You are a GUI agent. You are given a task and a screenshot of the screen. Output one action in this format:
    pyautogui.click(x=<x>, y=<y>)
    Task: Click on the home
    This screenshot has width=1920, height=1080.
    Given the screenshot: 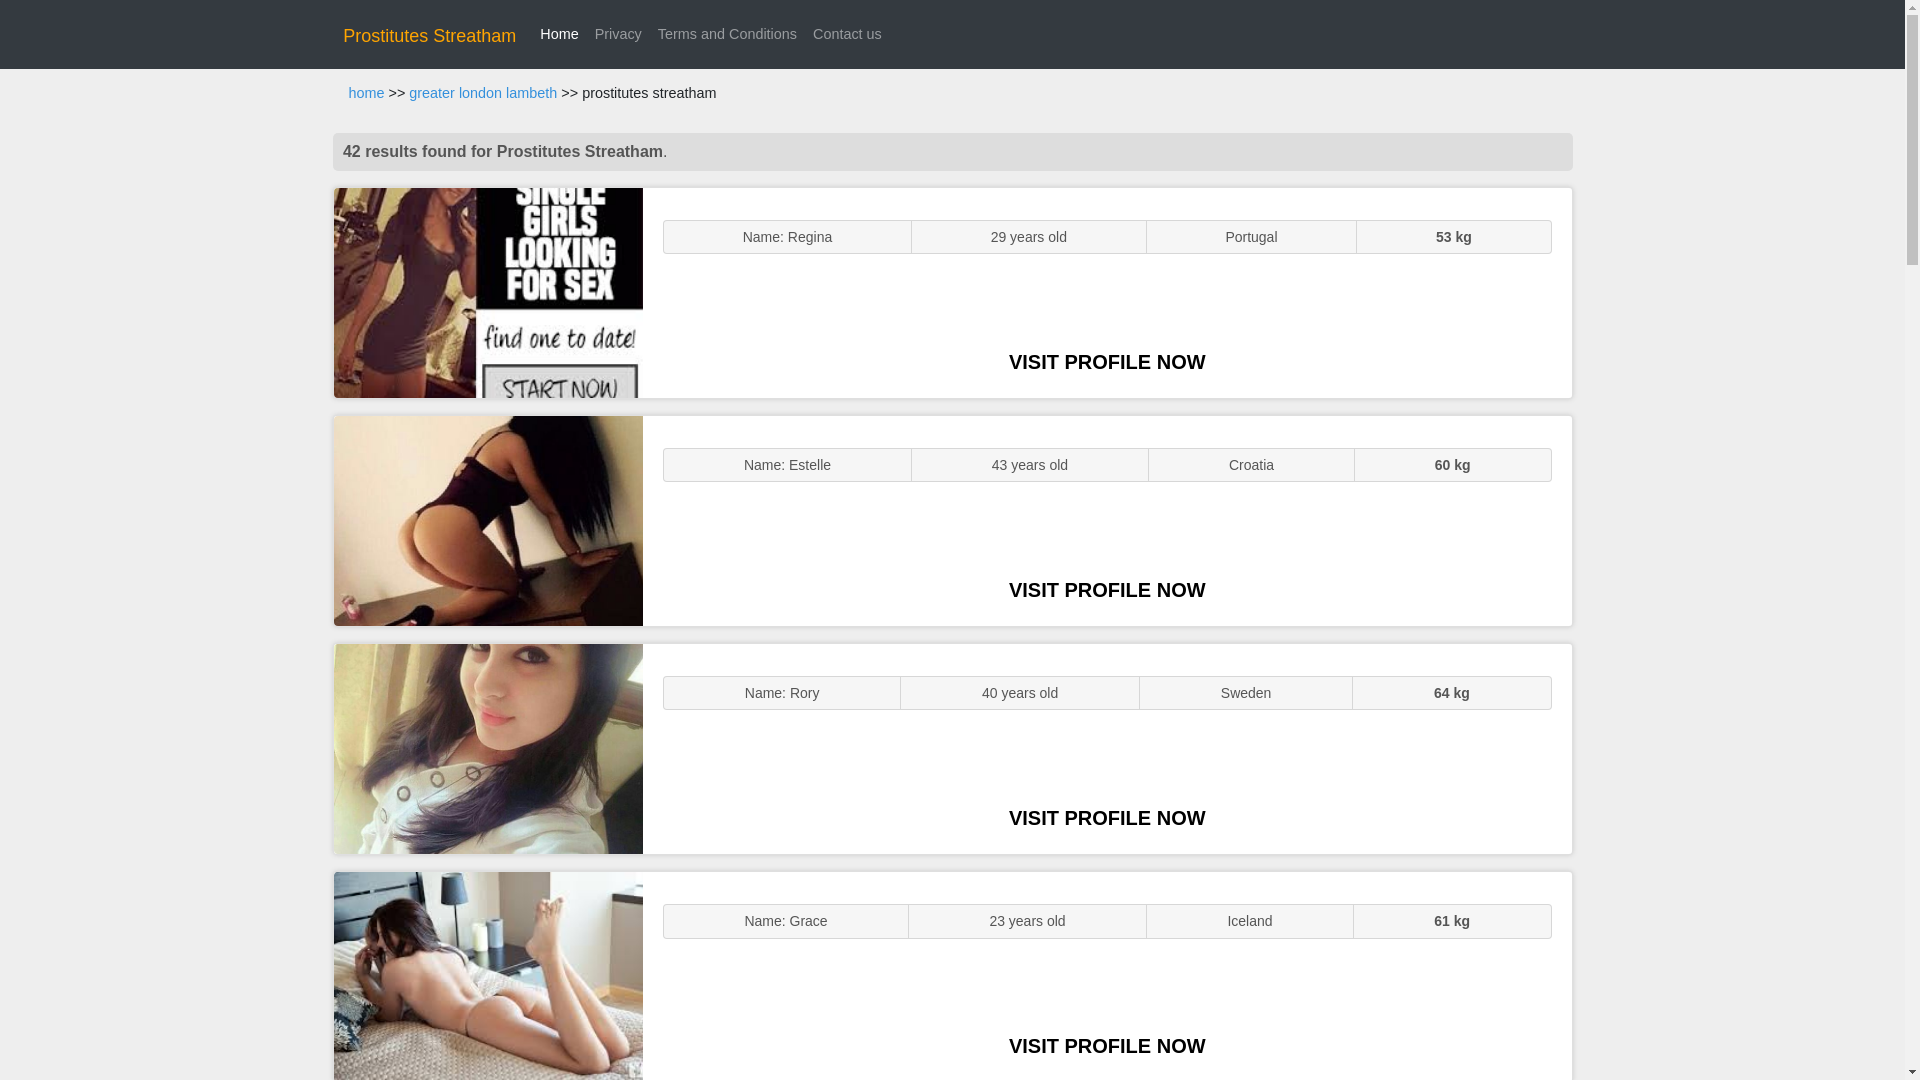 What is the action you would take?
    pyautogui.click(x=366, y=93)
    